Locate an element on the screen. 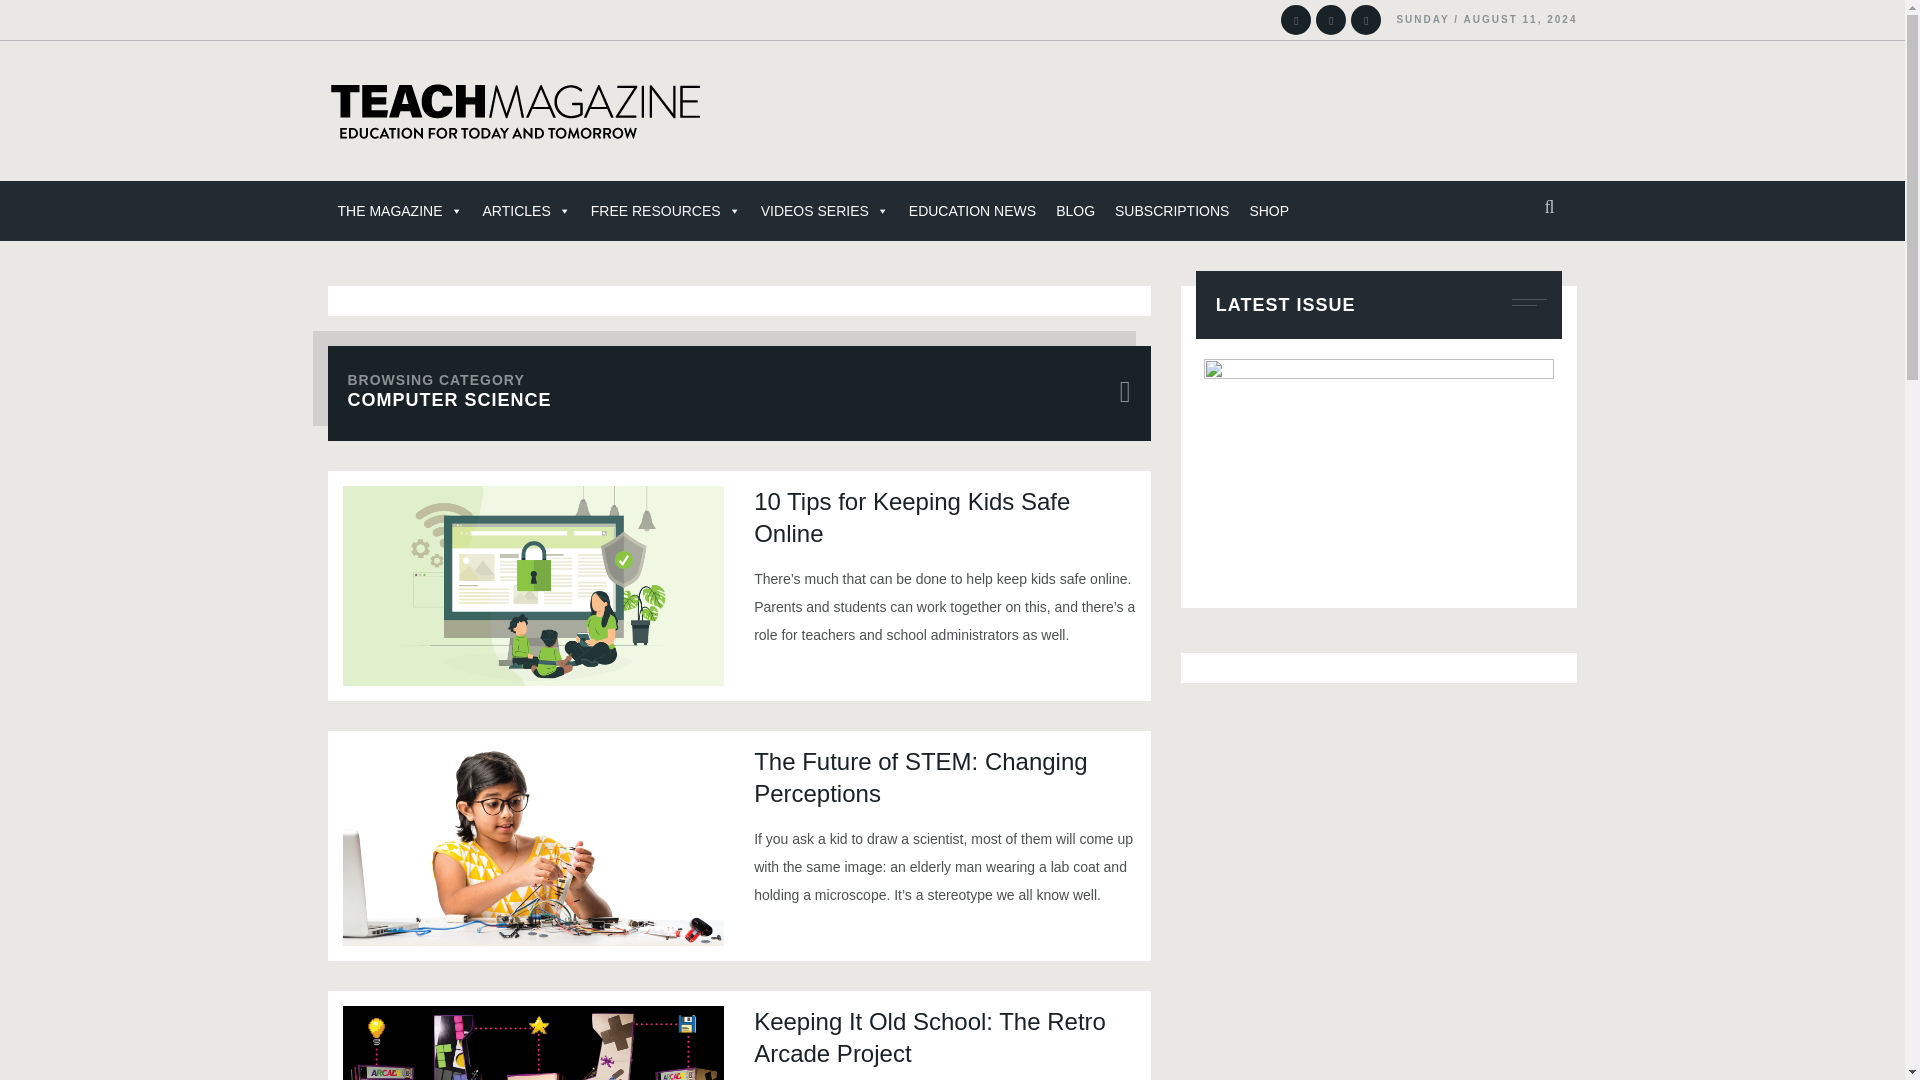  Permalink to 10 Tips for Keeping Kids Safe Online is located at coordinates (532, 586).